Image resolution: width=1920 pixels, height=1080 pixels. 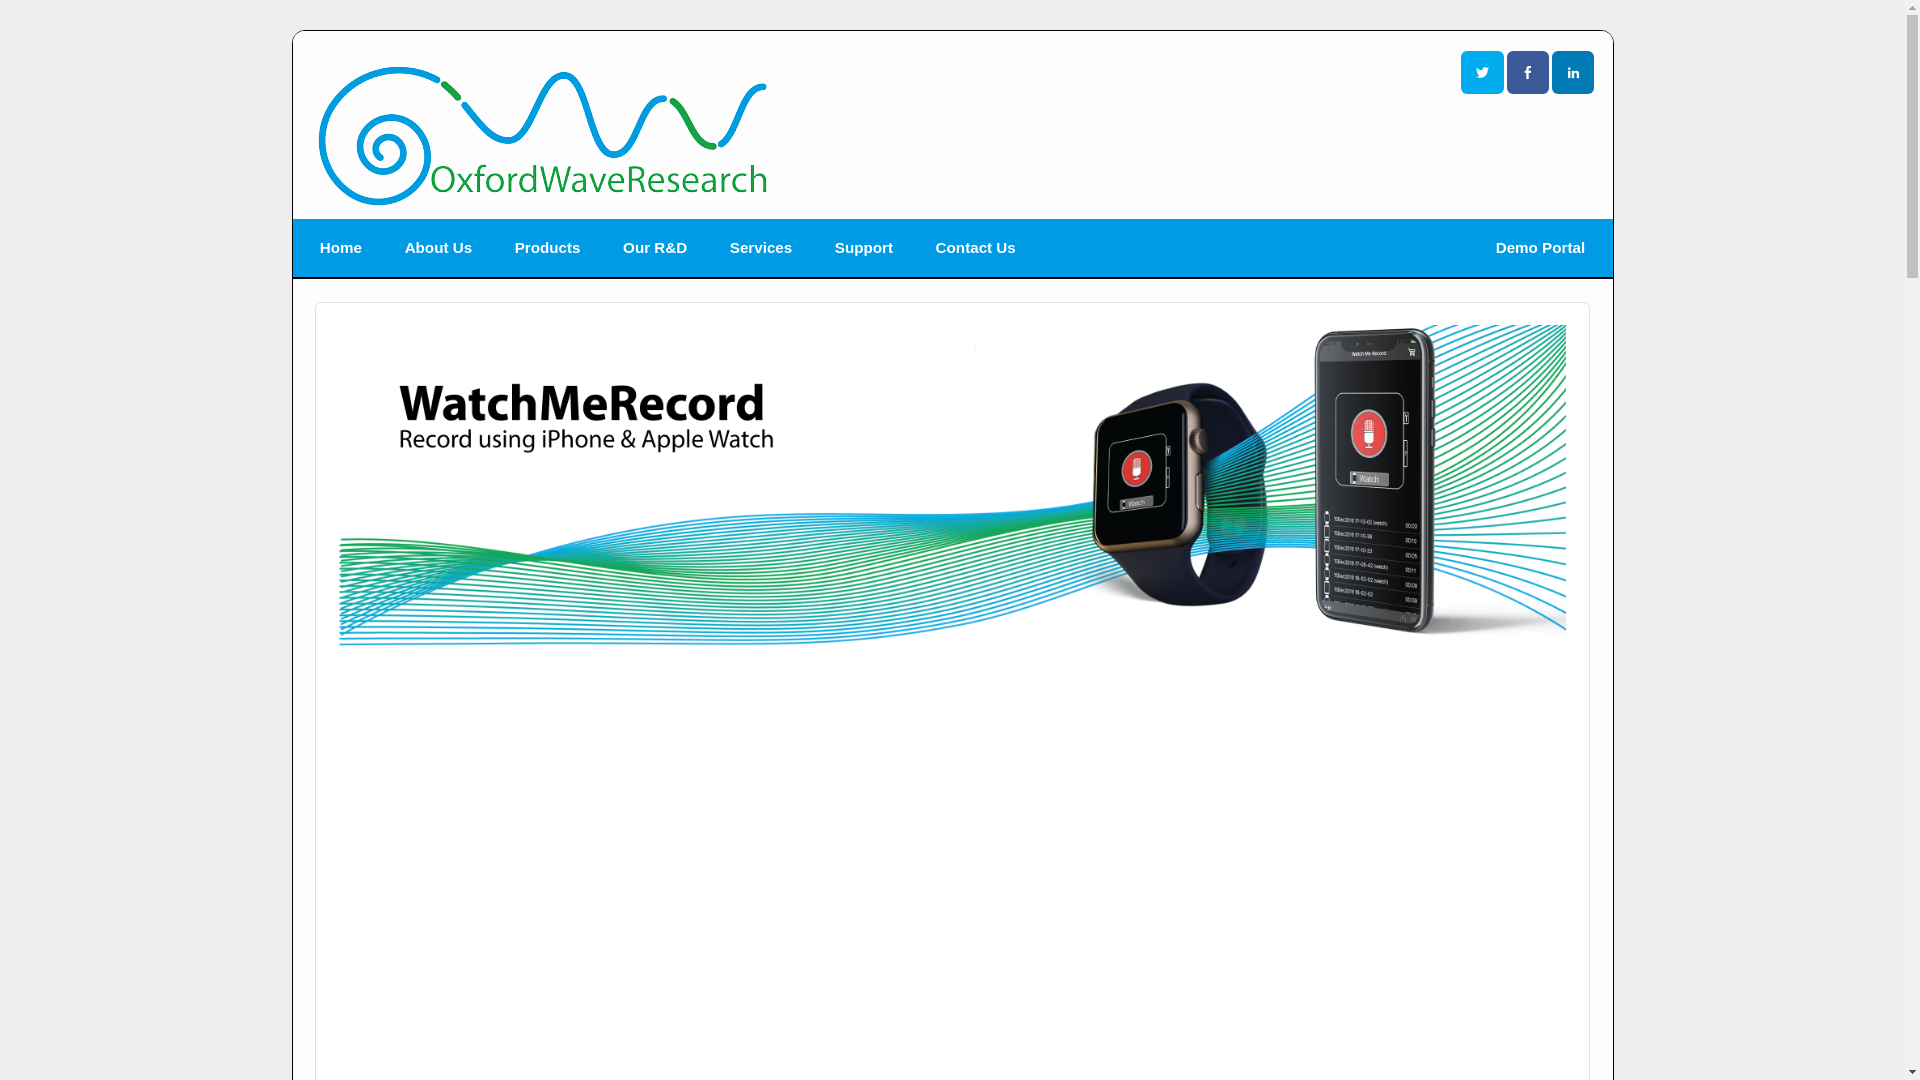 What do you see at coordinates (760, 248) in the screenshot?
I see `Services` at bounding box center [760, 248].